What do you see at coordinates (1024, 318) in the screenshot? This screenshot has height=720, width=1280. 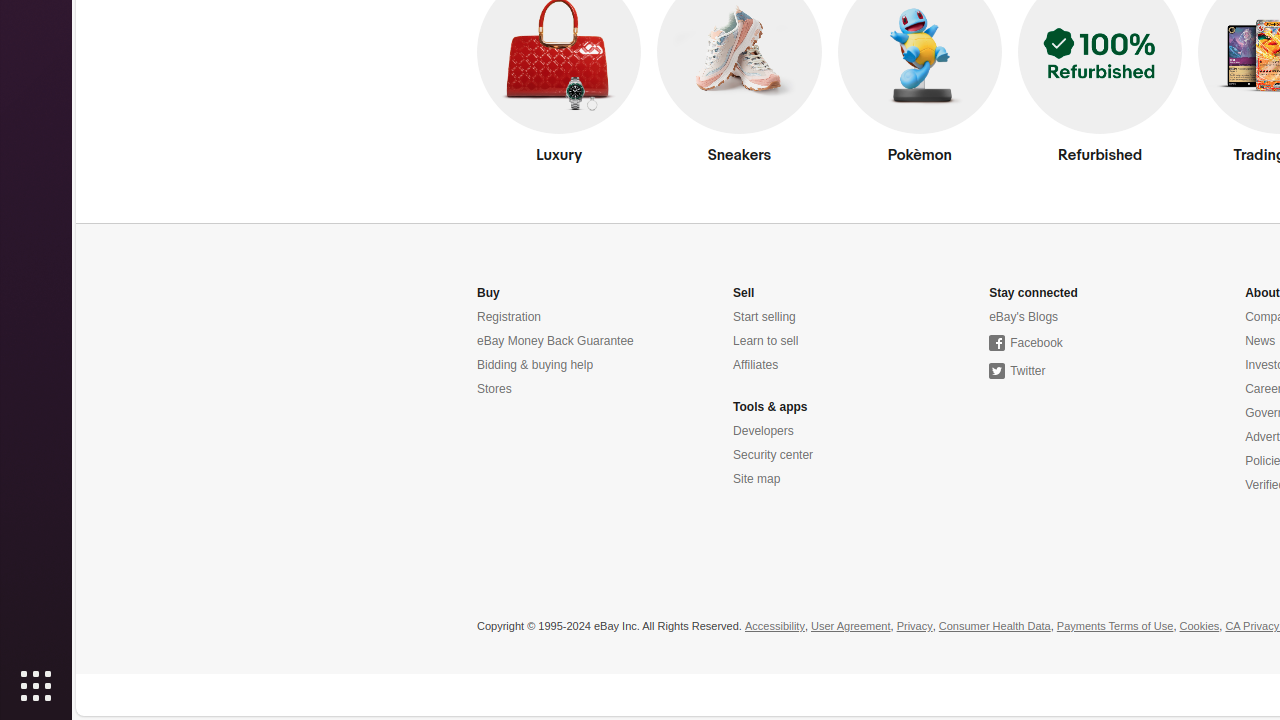 I see `eBay's Blogs` at bounding box center [1024, 318].